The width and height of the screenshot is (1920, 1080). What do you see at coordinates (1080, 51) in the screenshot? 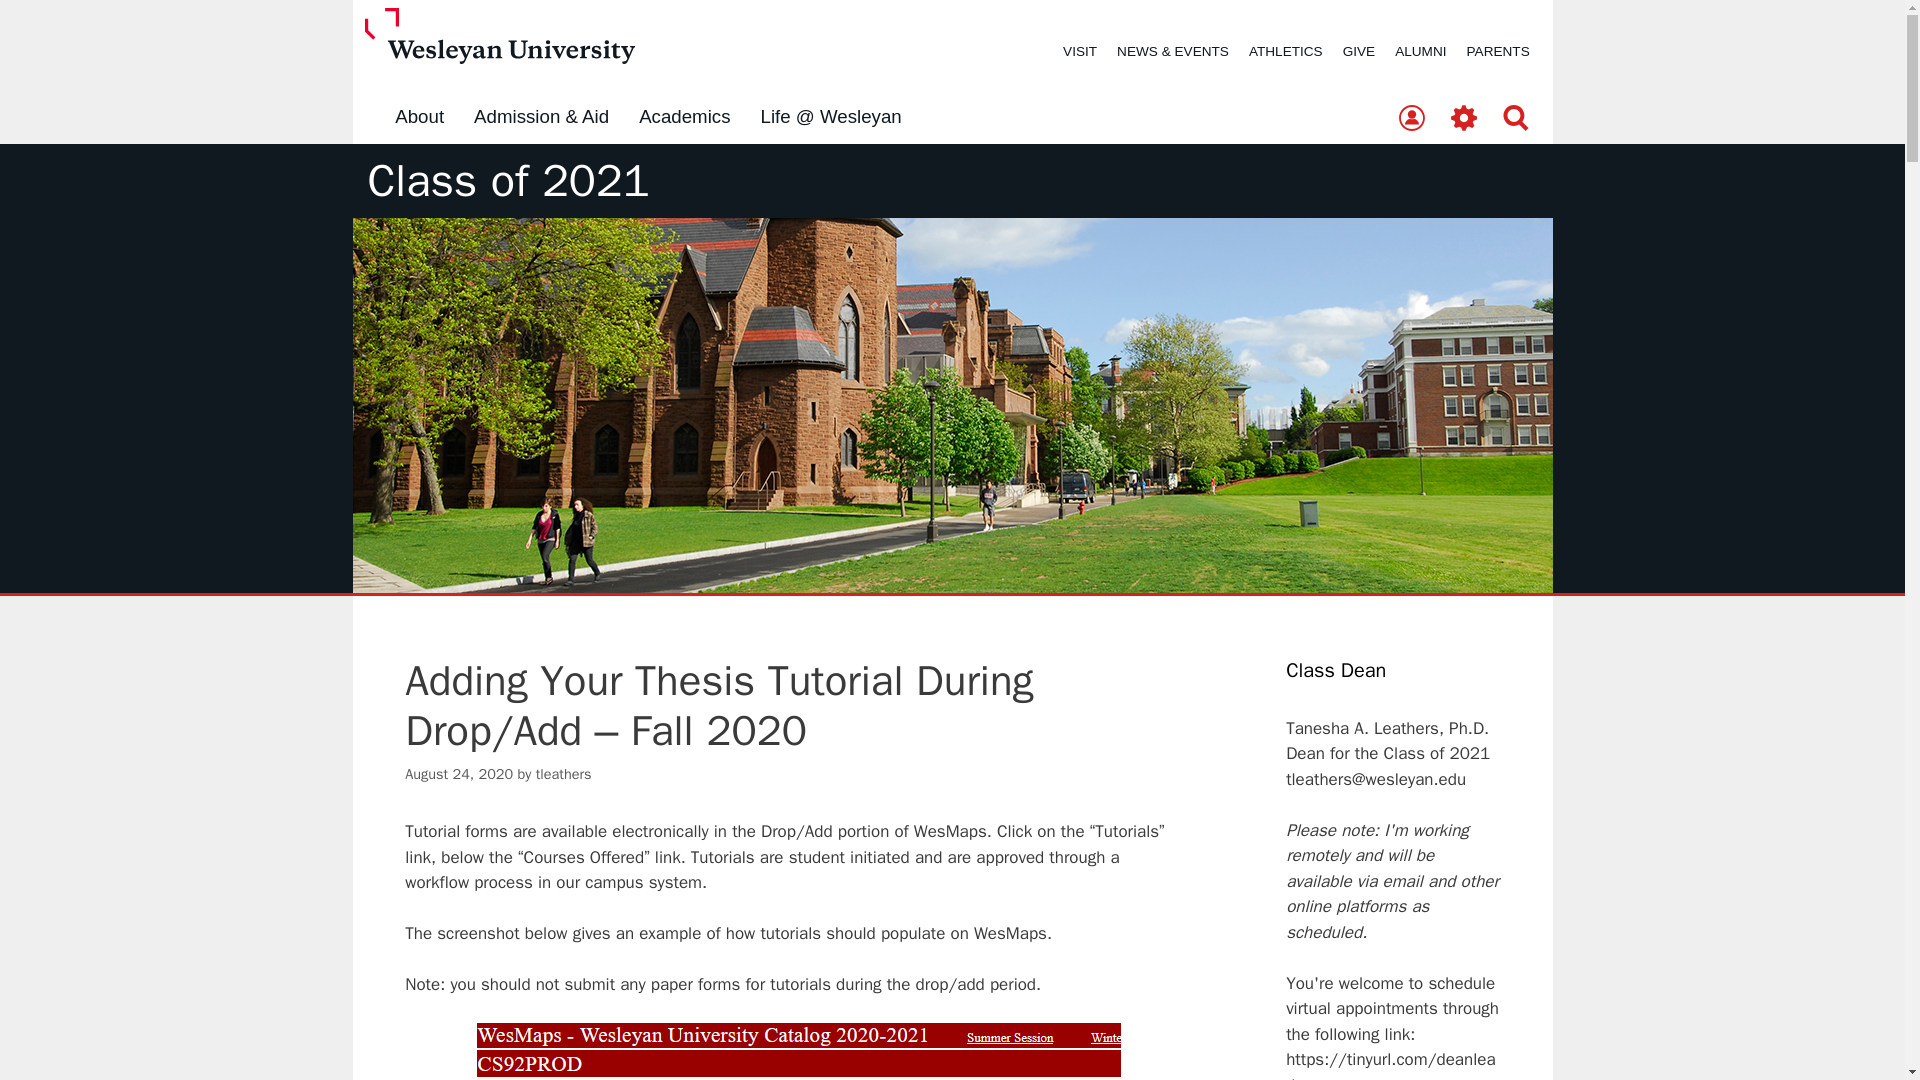
I see `VISIT` at bounding box center [1080, 51].